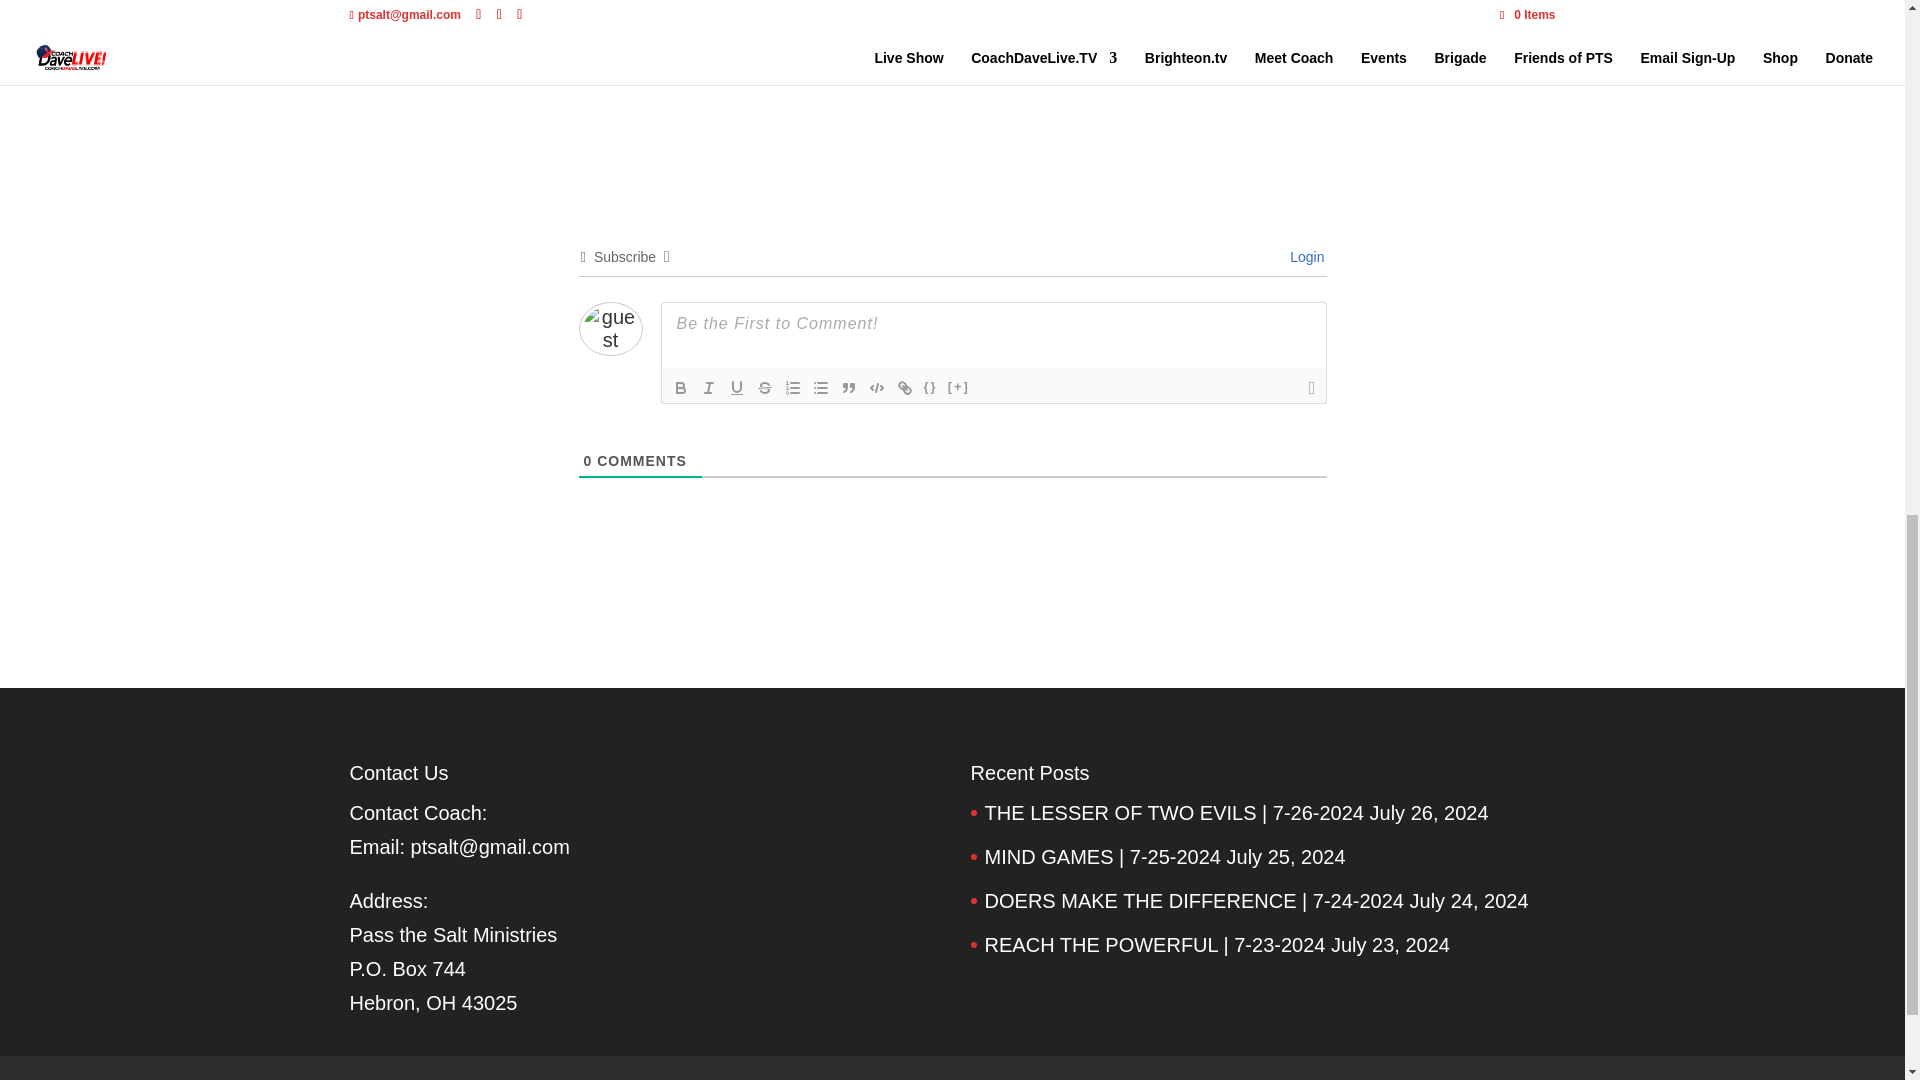 This screenshot has width=1920, height=1080. I want to click on Blockquote, so click(848, 387).